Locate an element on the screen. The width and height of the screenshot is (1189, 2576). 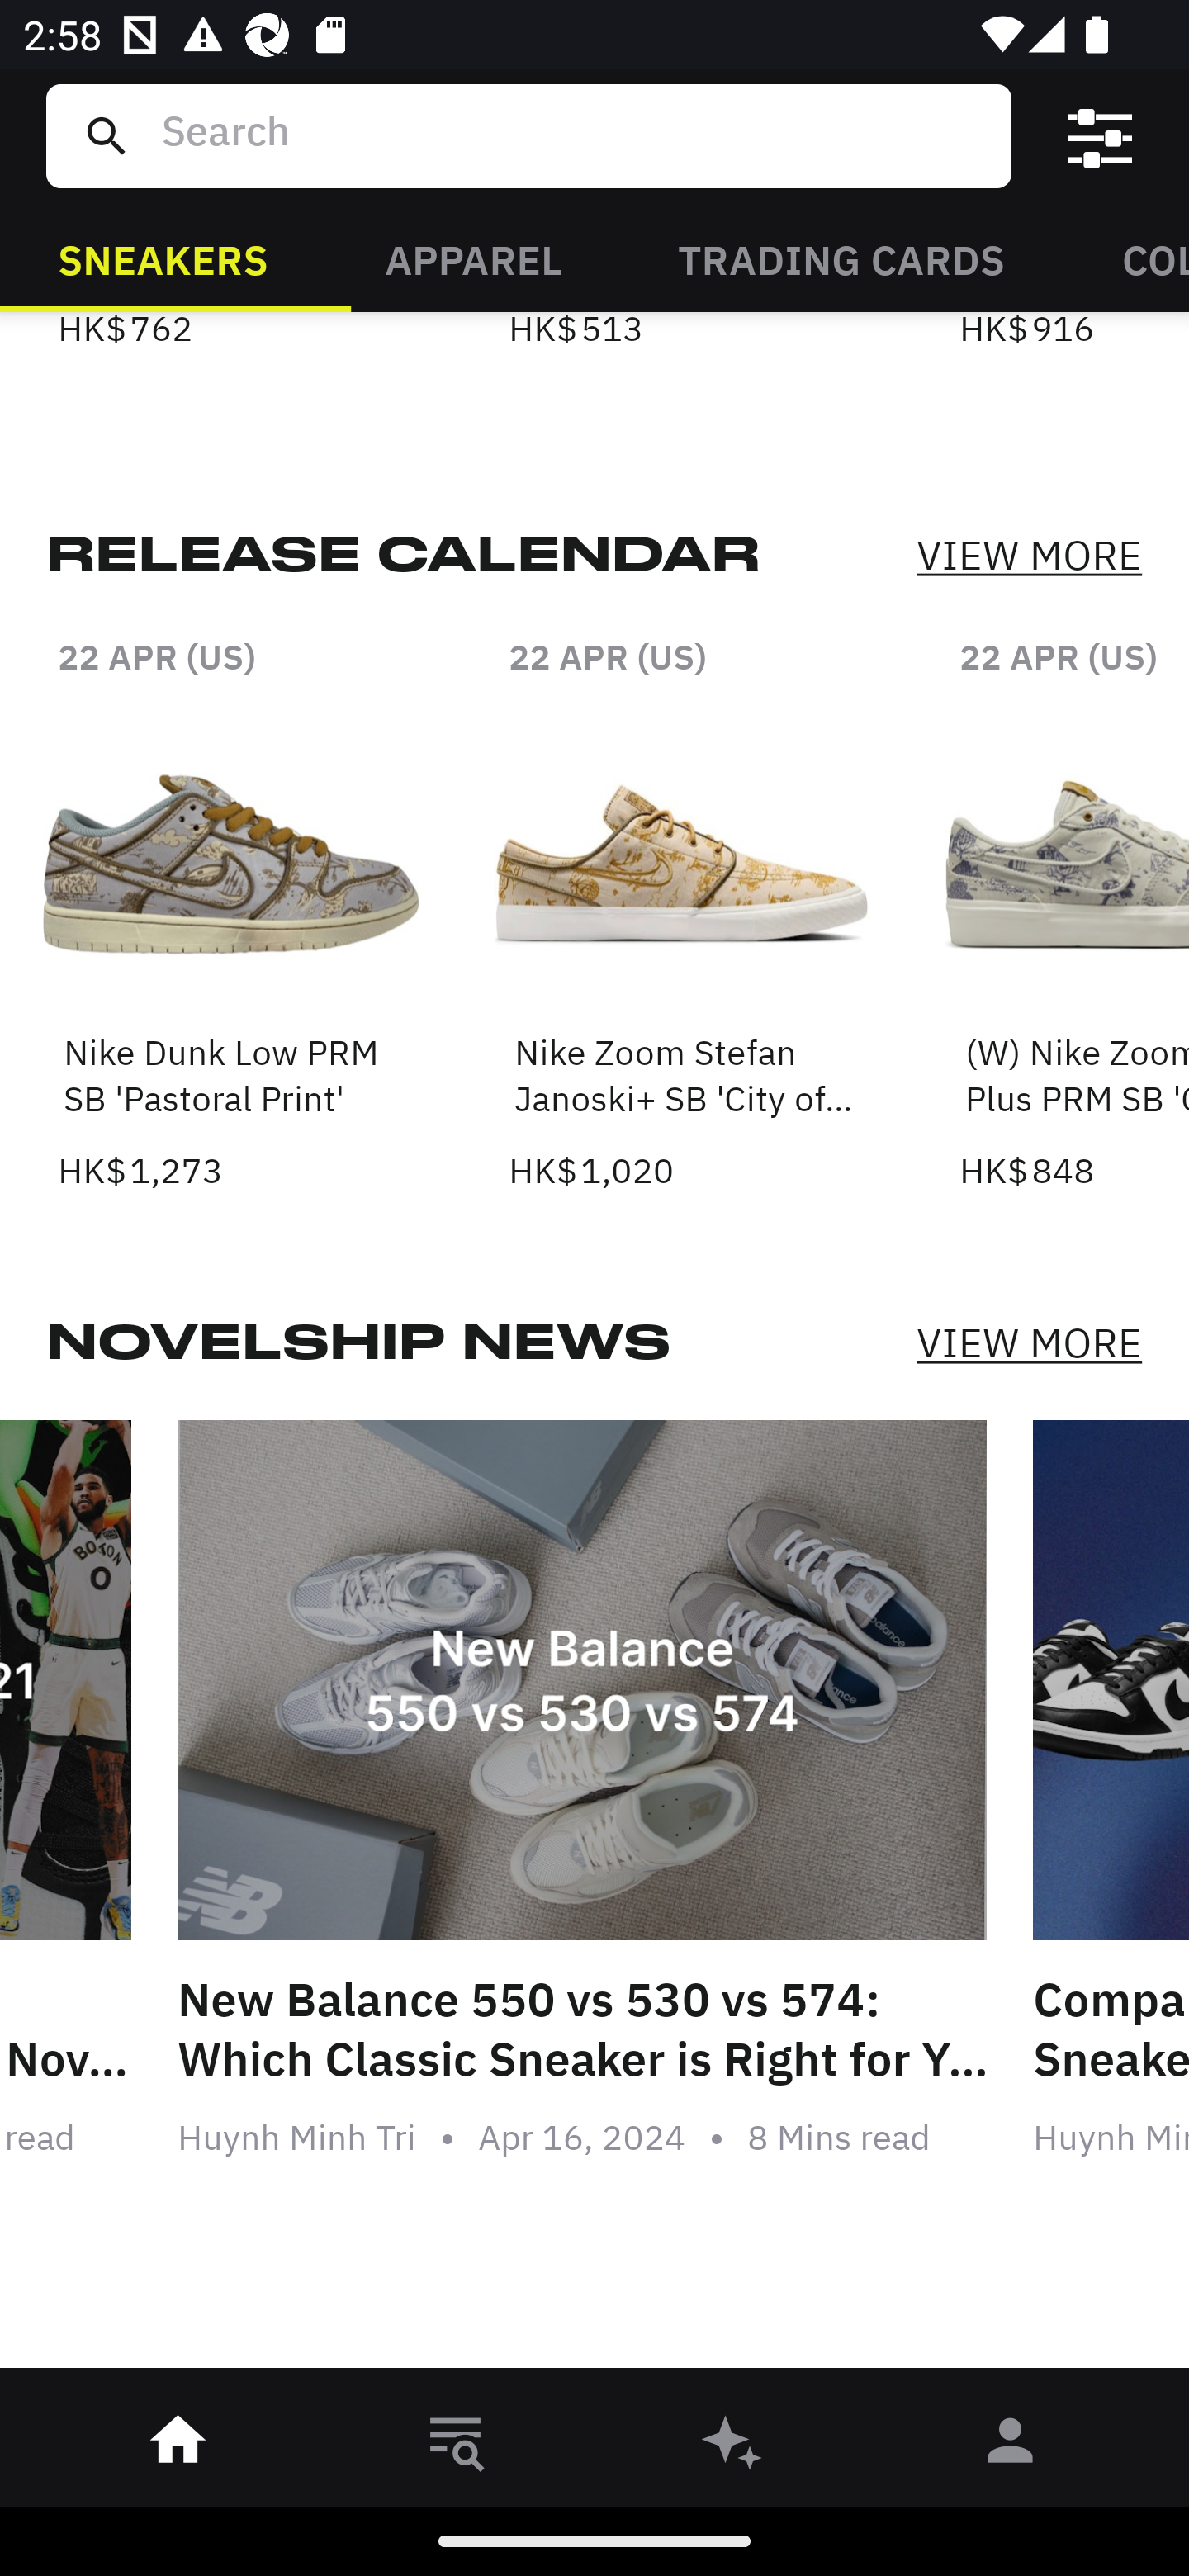
󰫢 is located at coordinates (733, 2446).